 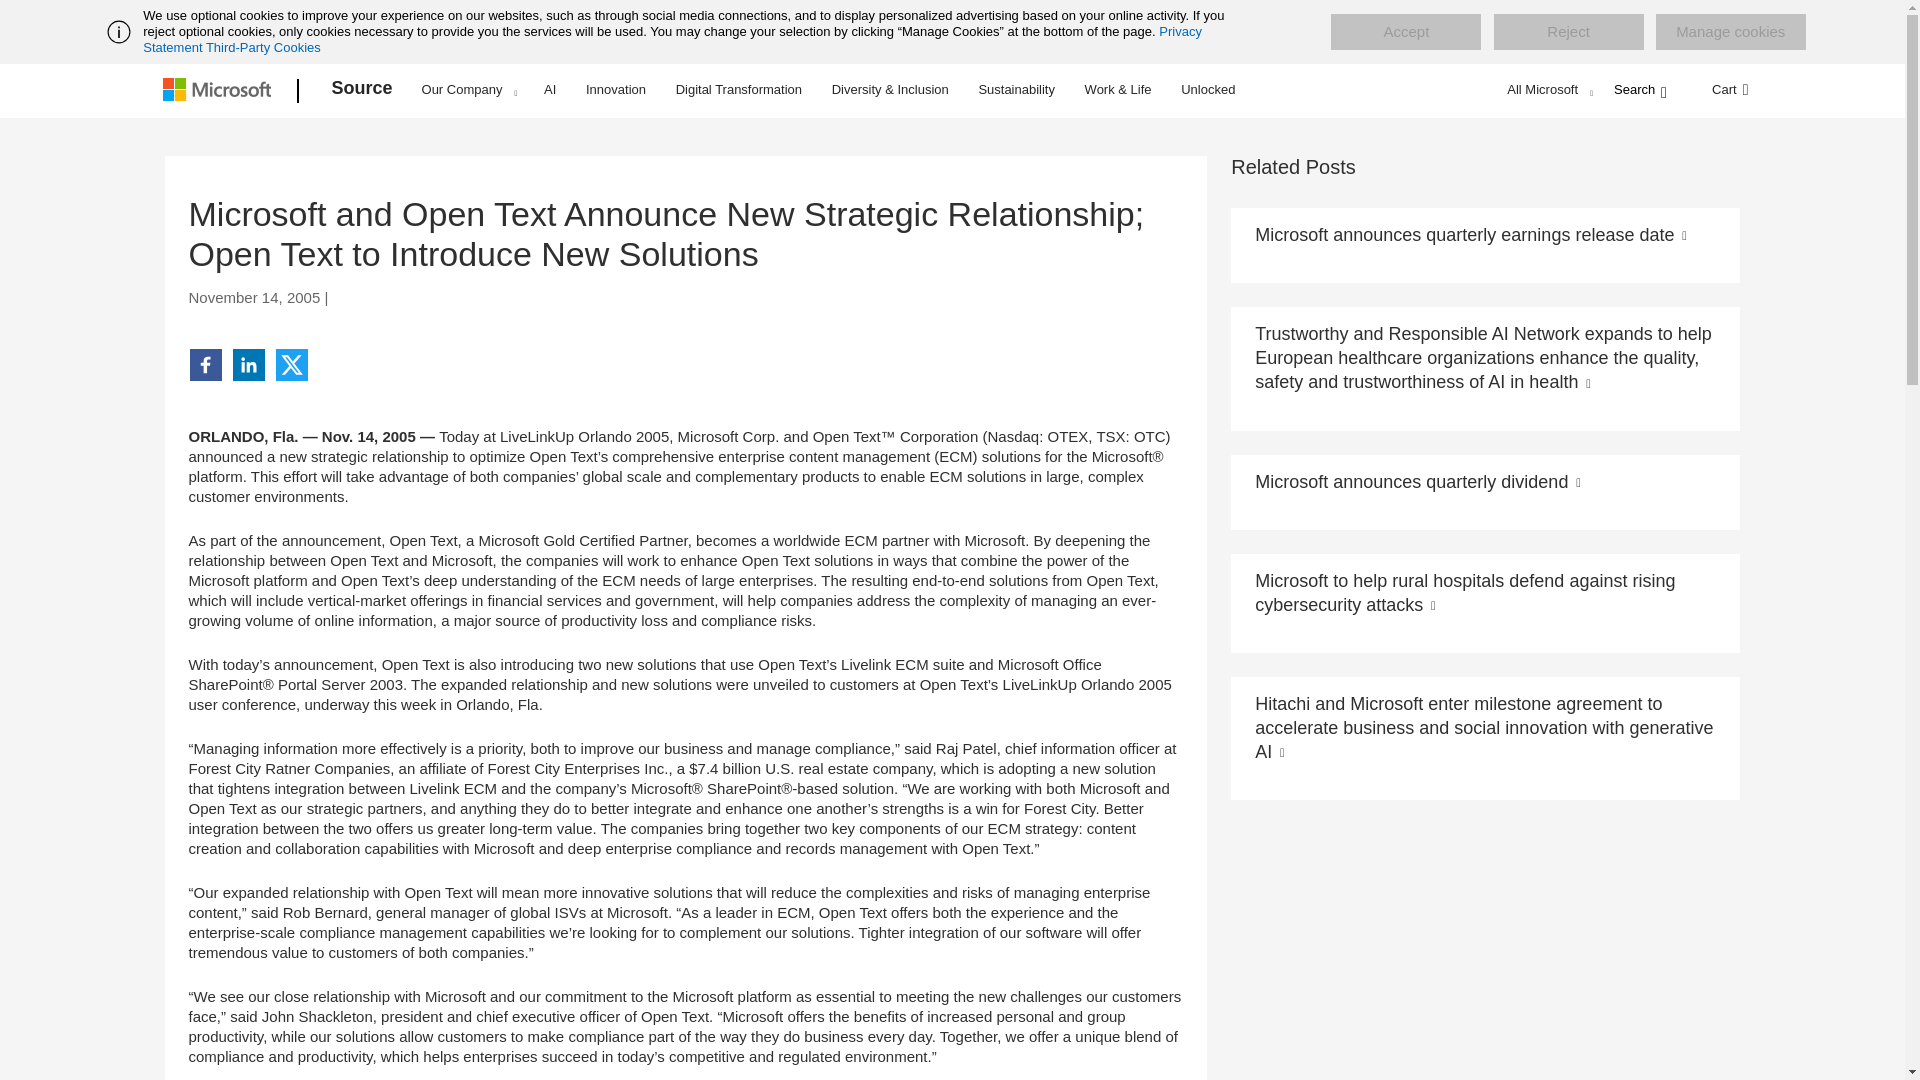 What do you see at coordinates (1568, 32) in the screenshot?
I see `Reject` at bounding box center [1568, 32].